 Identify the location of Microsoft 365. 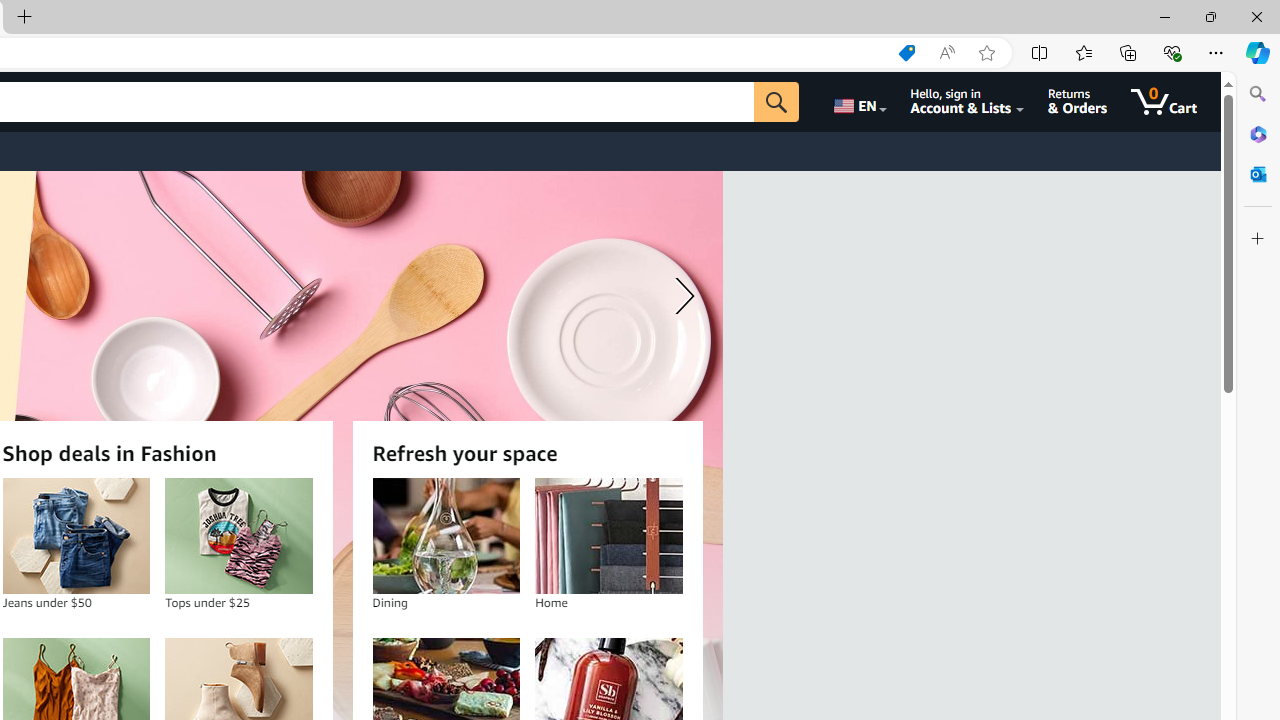
(1258, 133).